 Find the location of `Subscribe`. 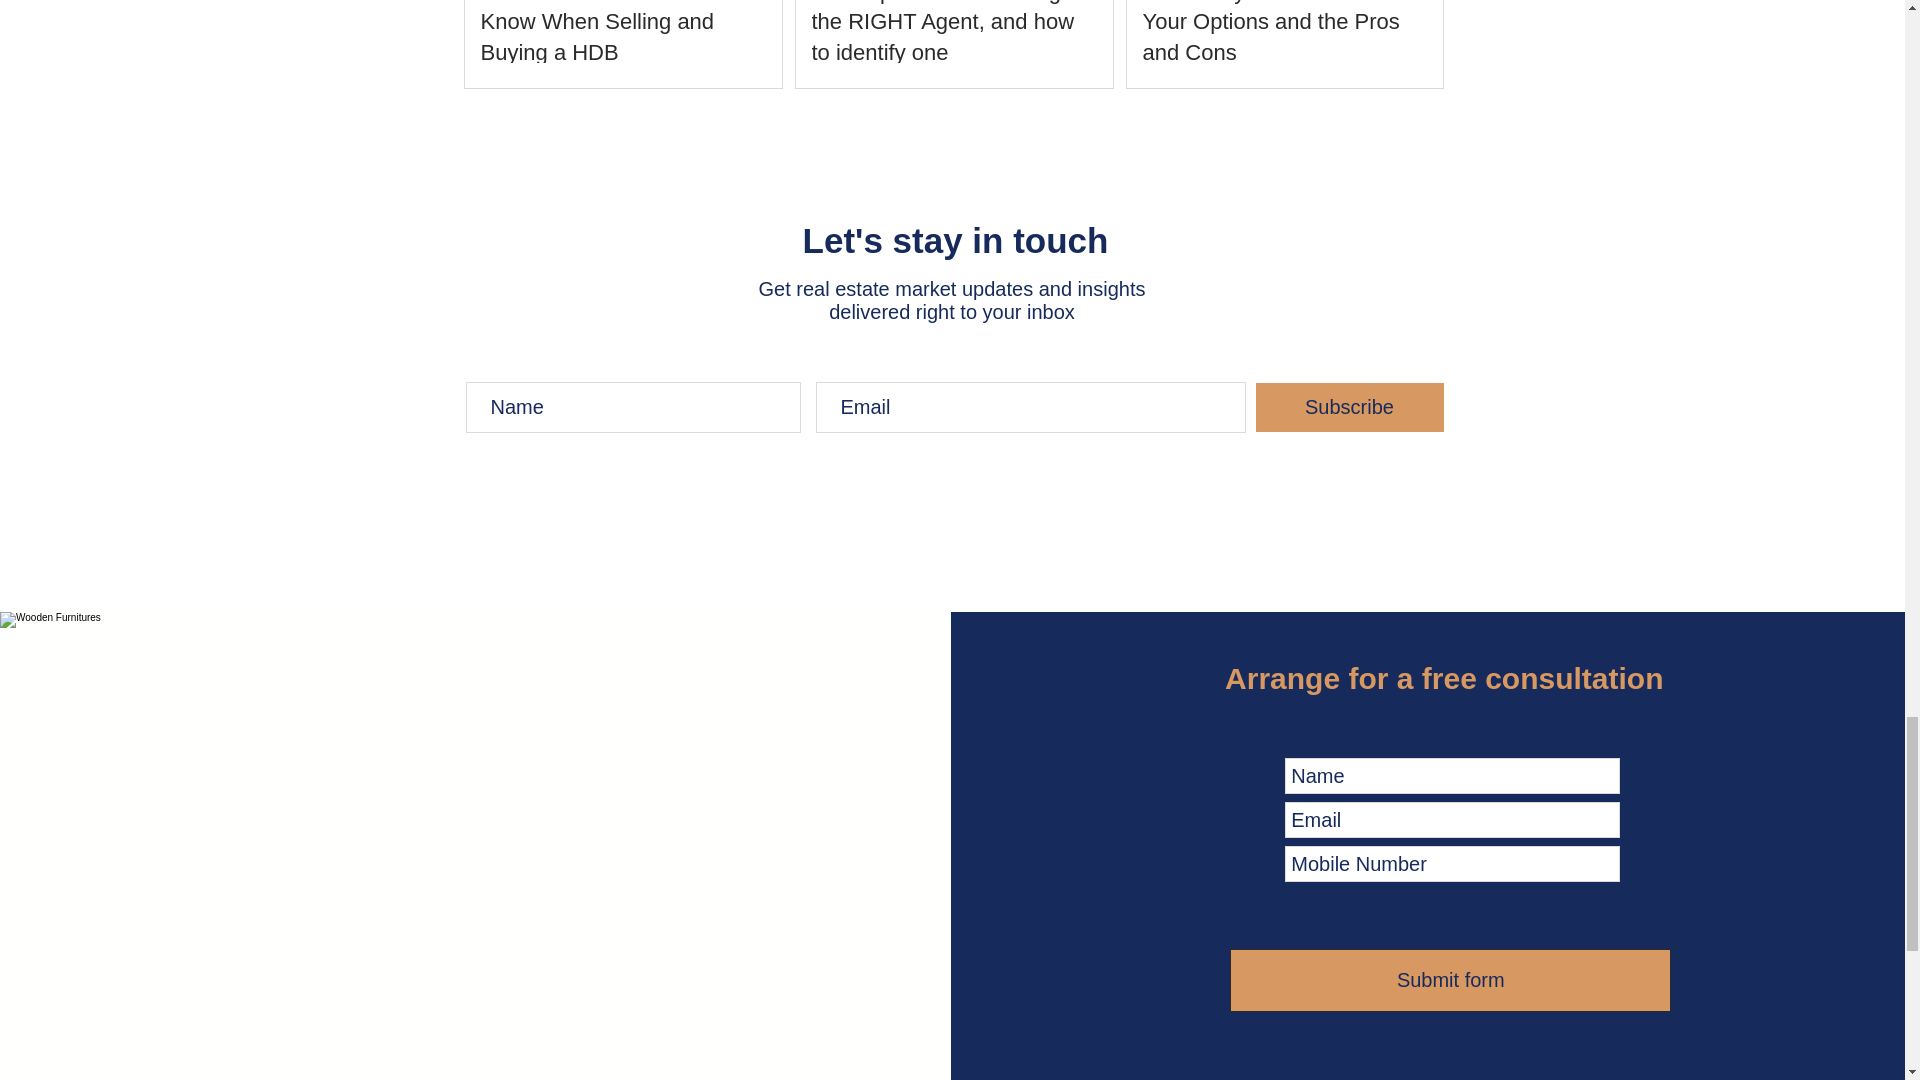

Subscribe is located at coordinates (1348, 408).